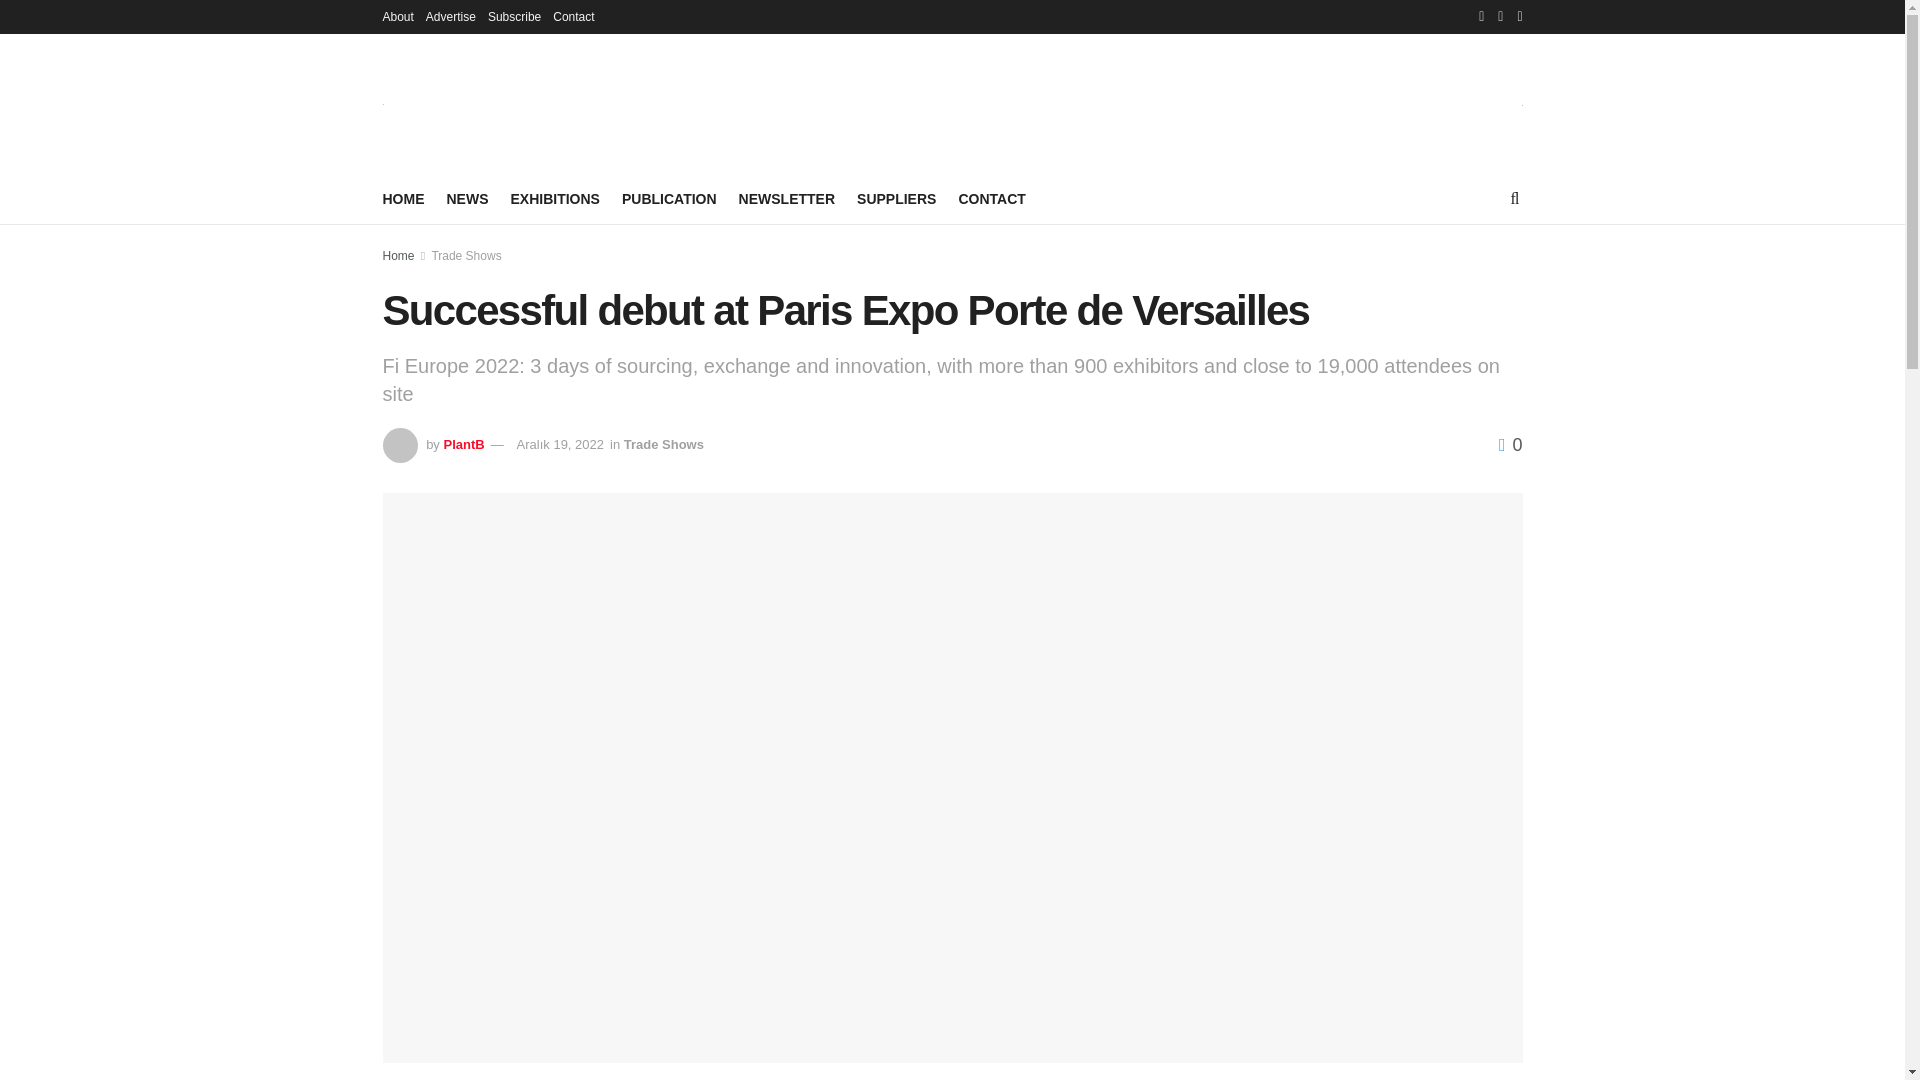 This screenshot has width=1920, height=1080. What do you see at coordinates (463, 444) in the screenshot?
I see `PlantB` at bounding box center [463, 444].